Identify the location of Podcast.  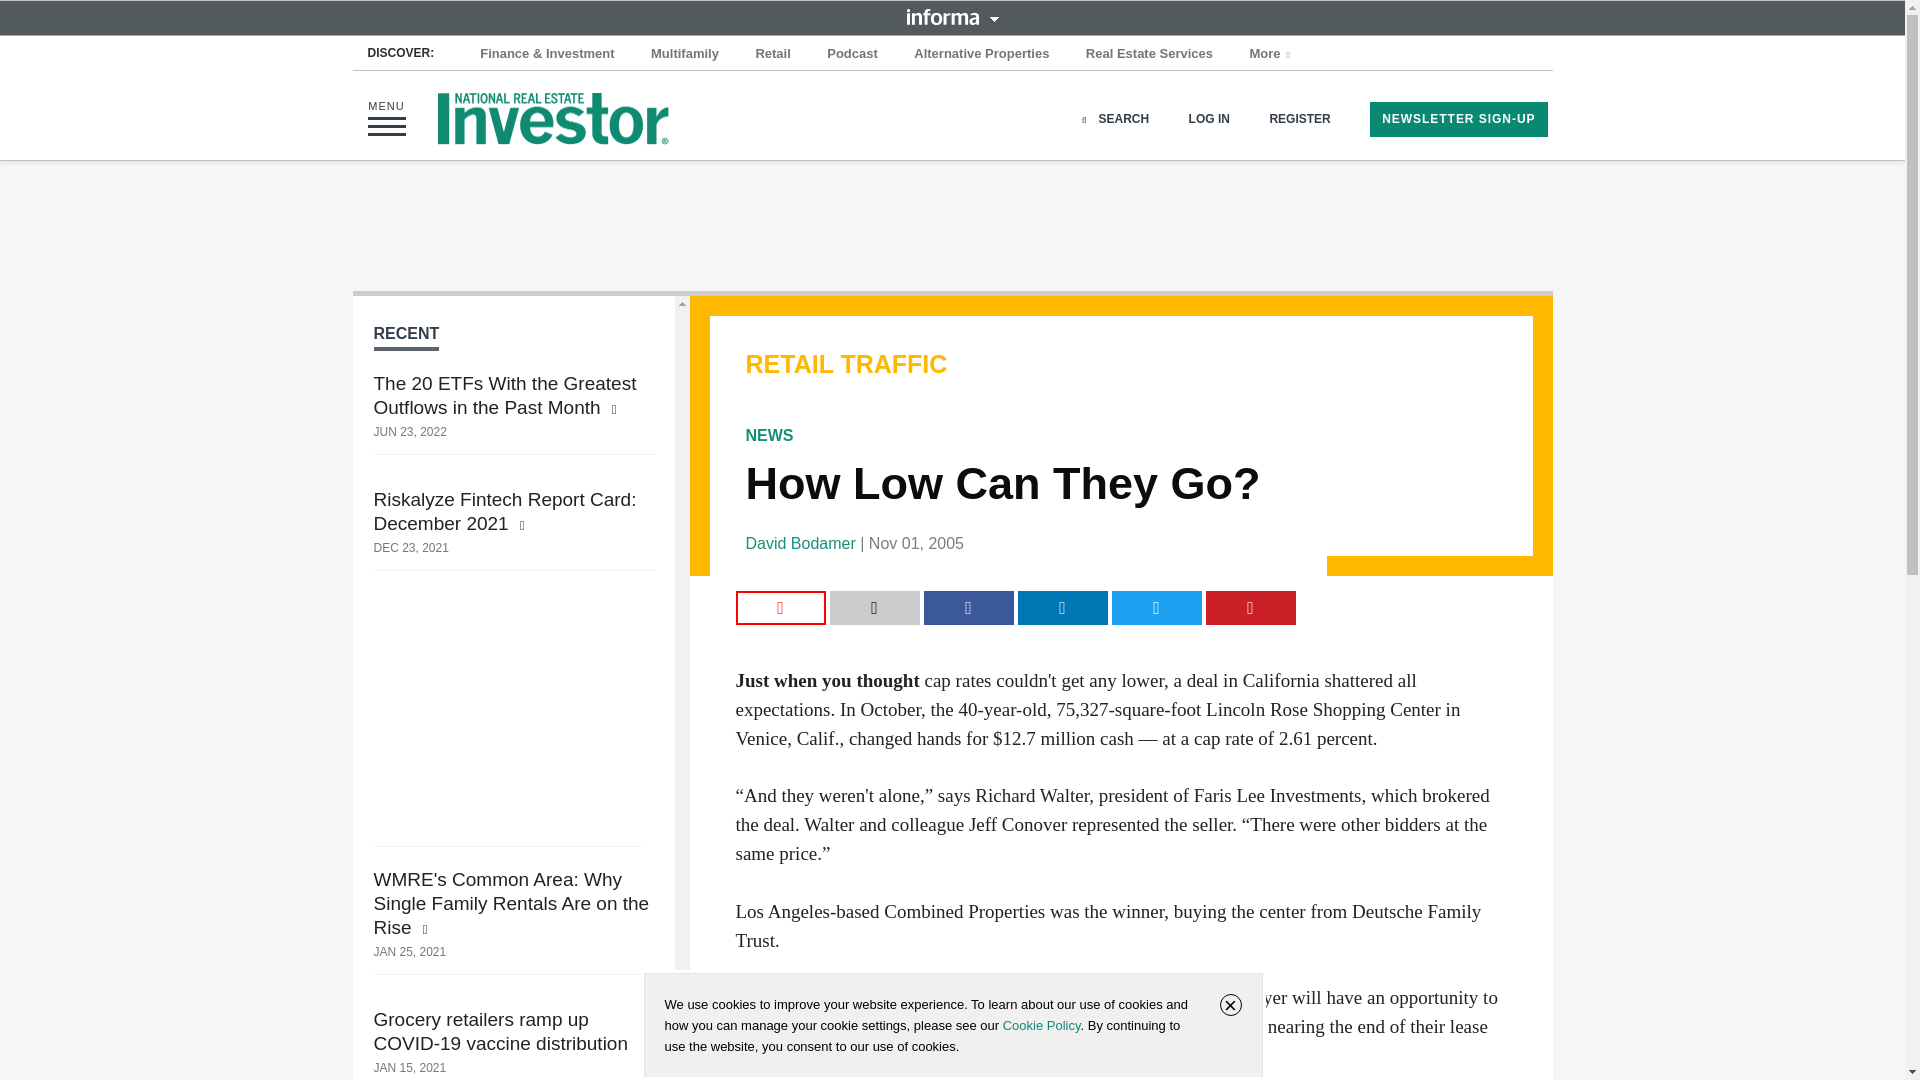
(852, 54).